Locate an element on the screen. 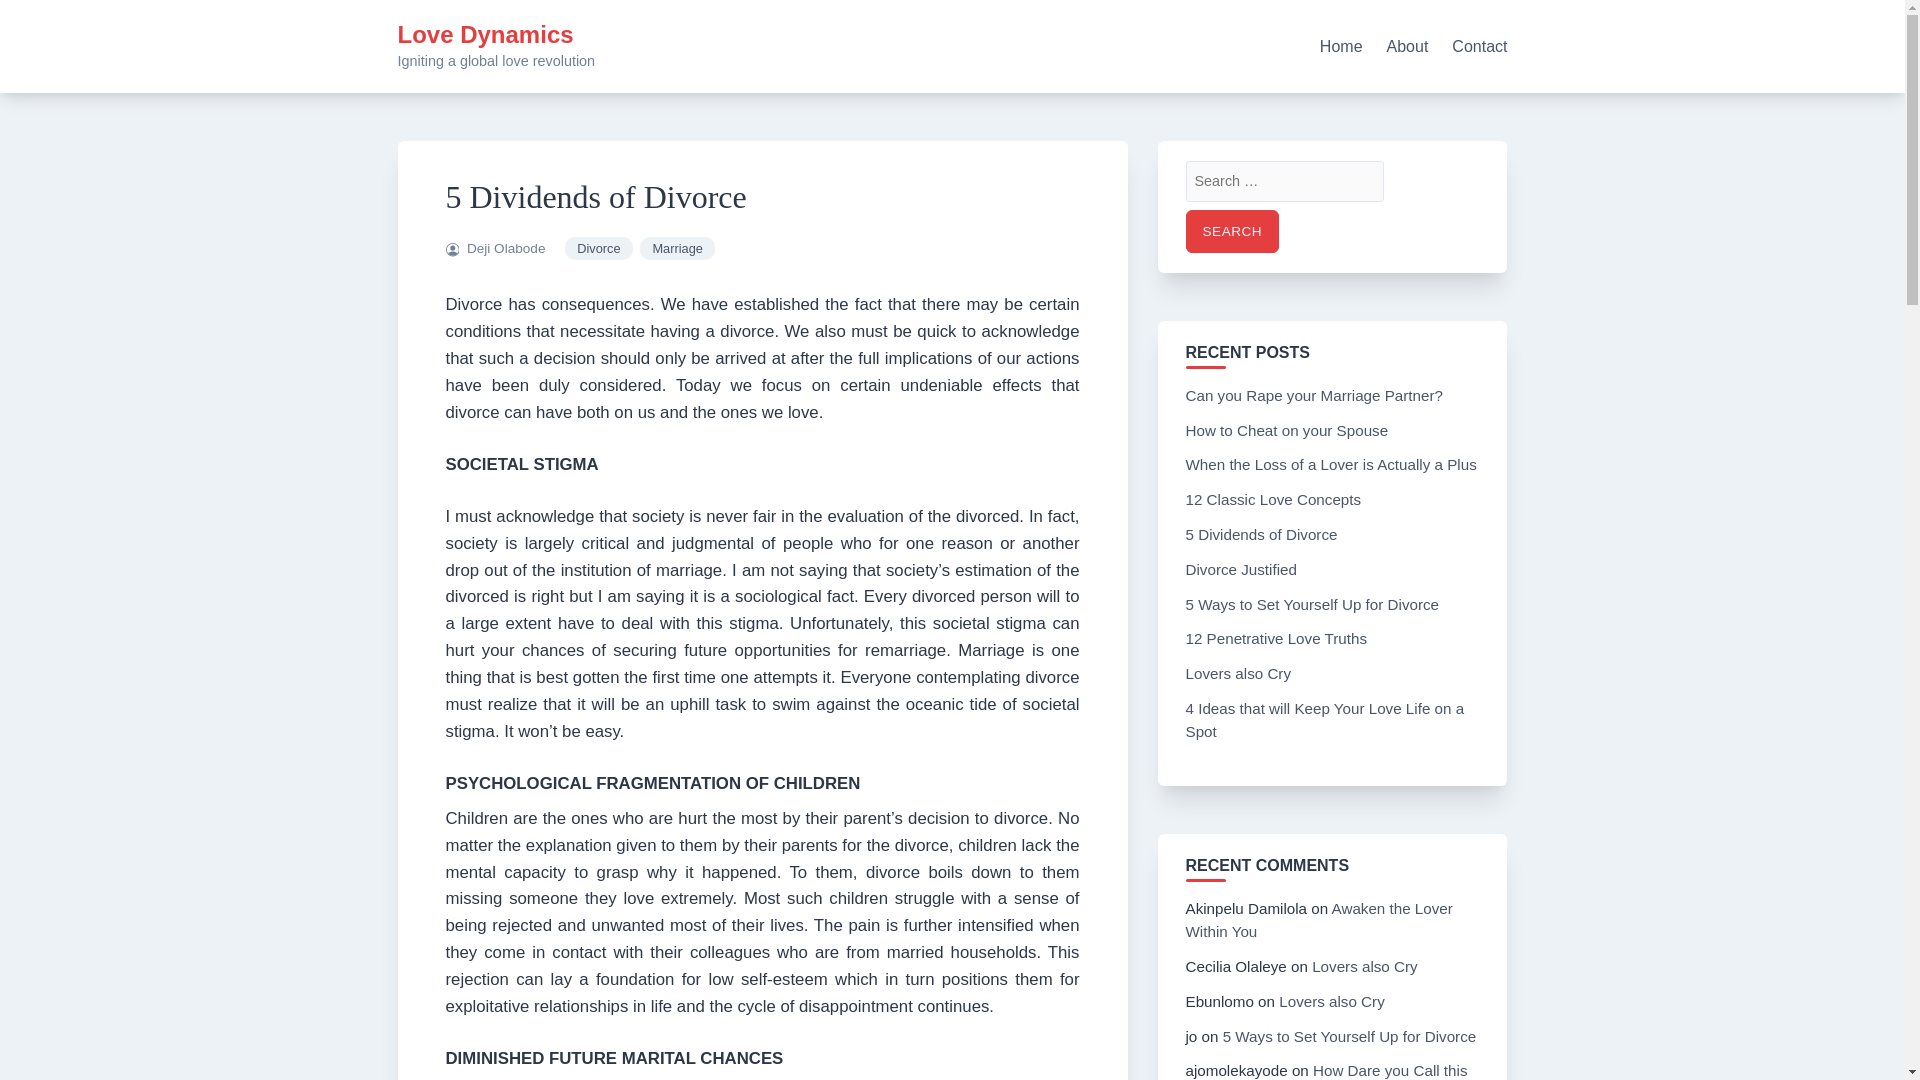  Home is located at coordinates (1342, 46).